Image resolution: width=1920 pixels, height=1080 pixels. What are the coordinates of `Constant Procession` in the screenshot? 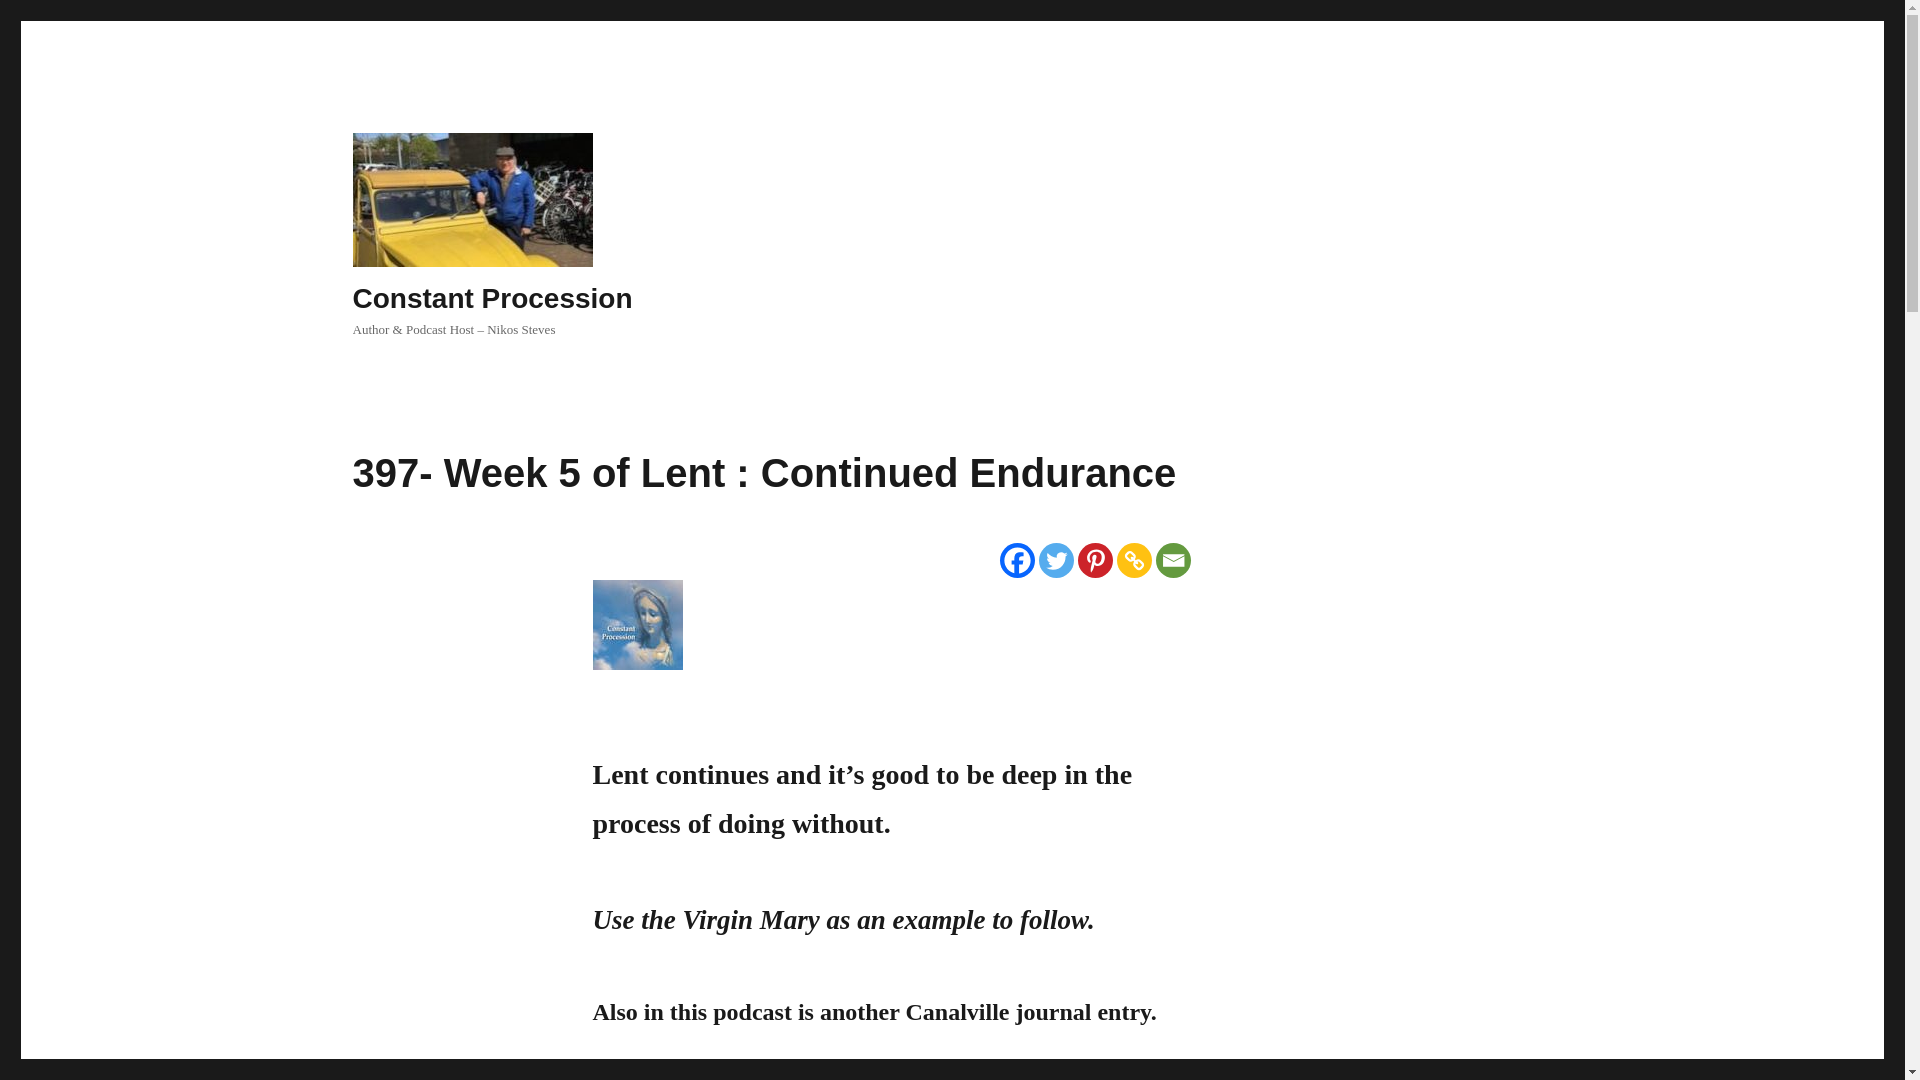 It's located at (491, 298).